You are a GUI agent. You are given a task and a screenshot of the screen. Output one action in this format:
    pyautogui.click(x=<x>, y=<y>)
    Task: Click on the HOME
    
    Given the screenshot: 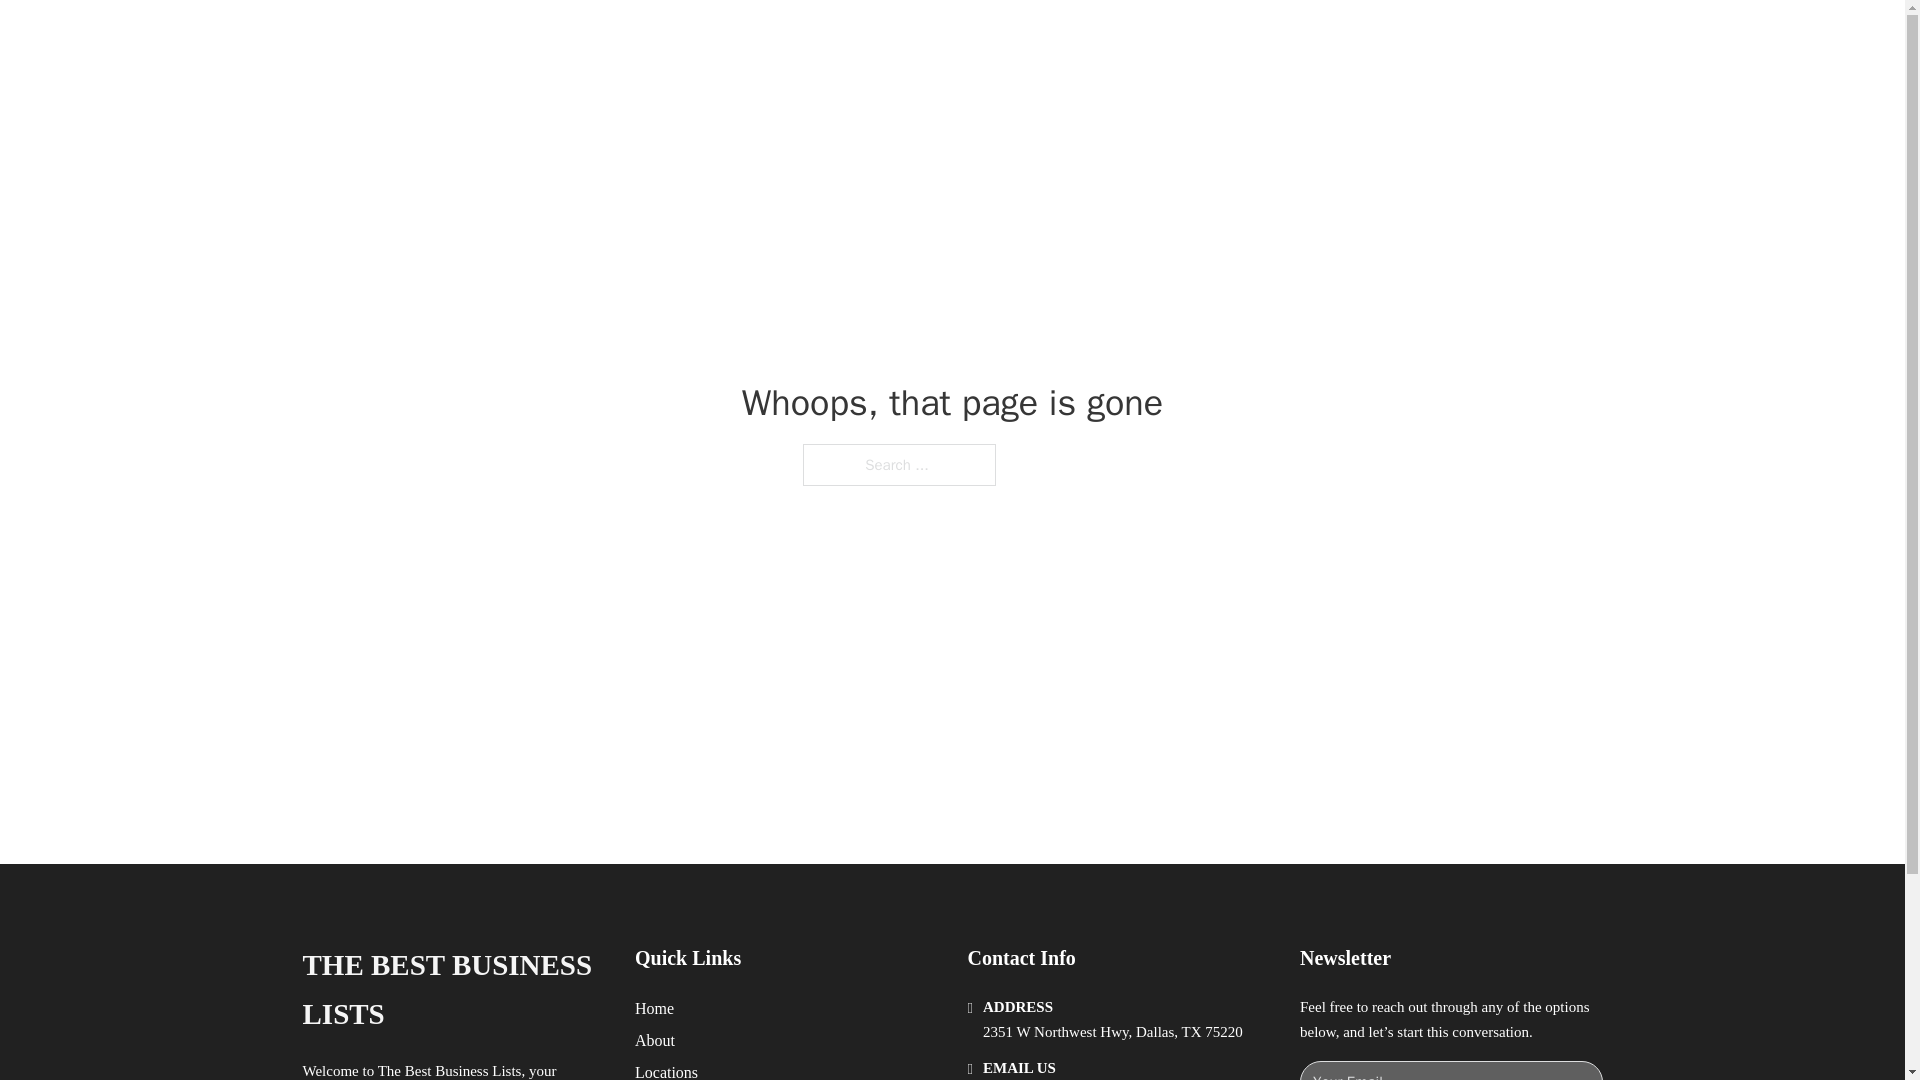 What is the action you would take?
    pyautogui.click(x=1212, y=38)
    